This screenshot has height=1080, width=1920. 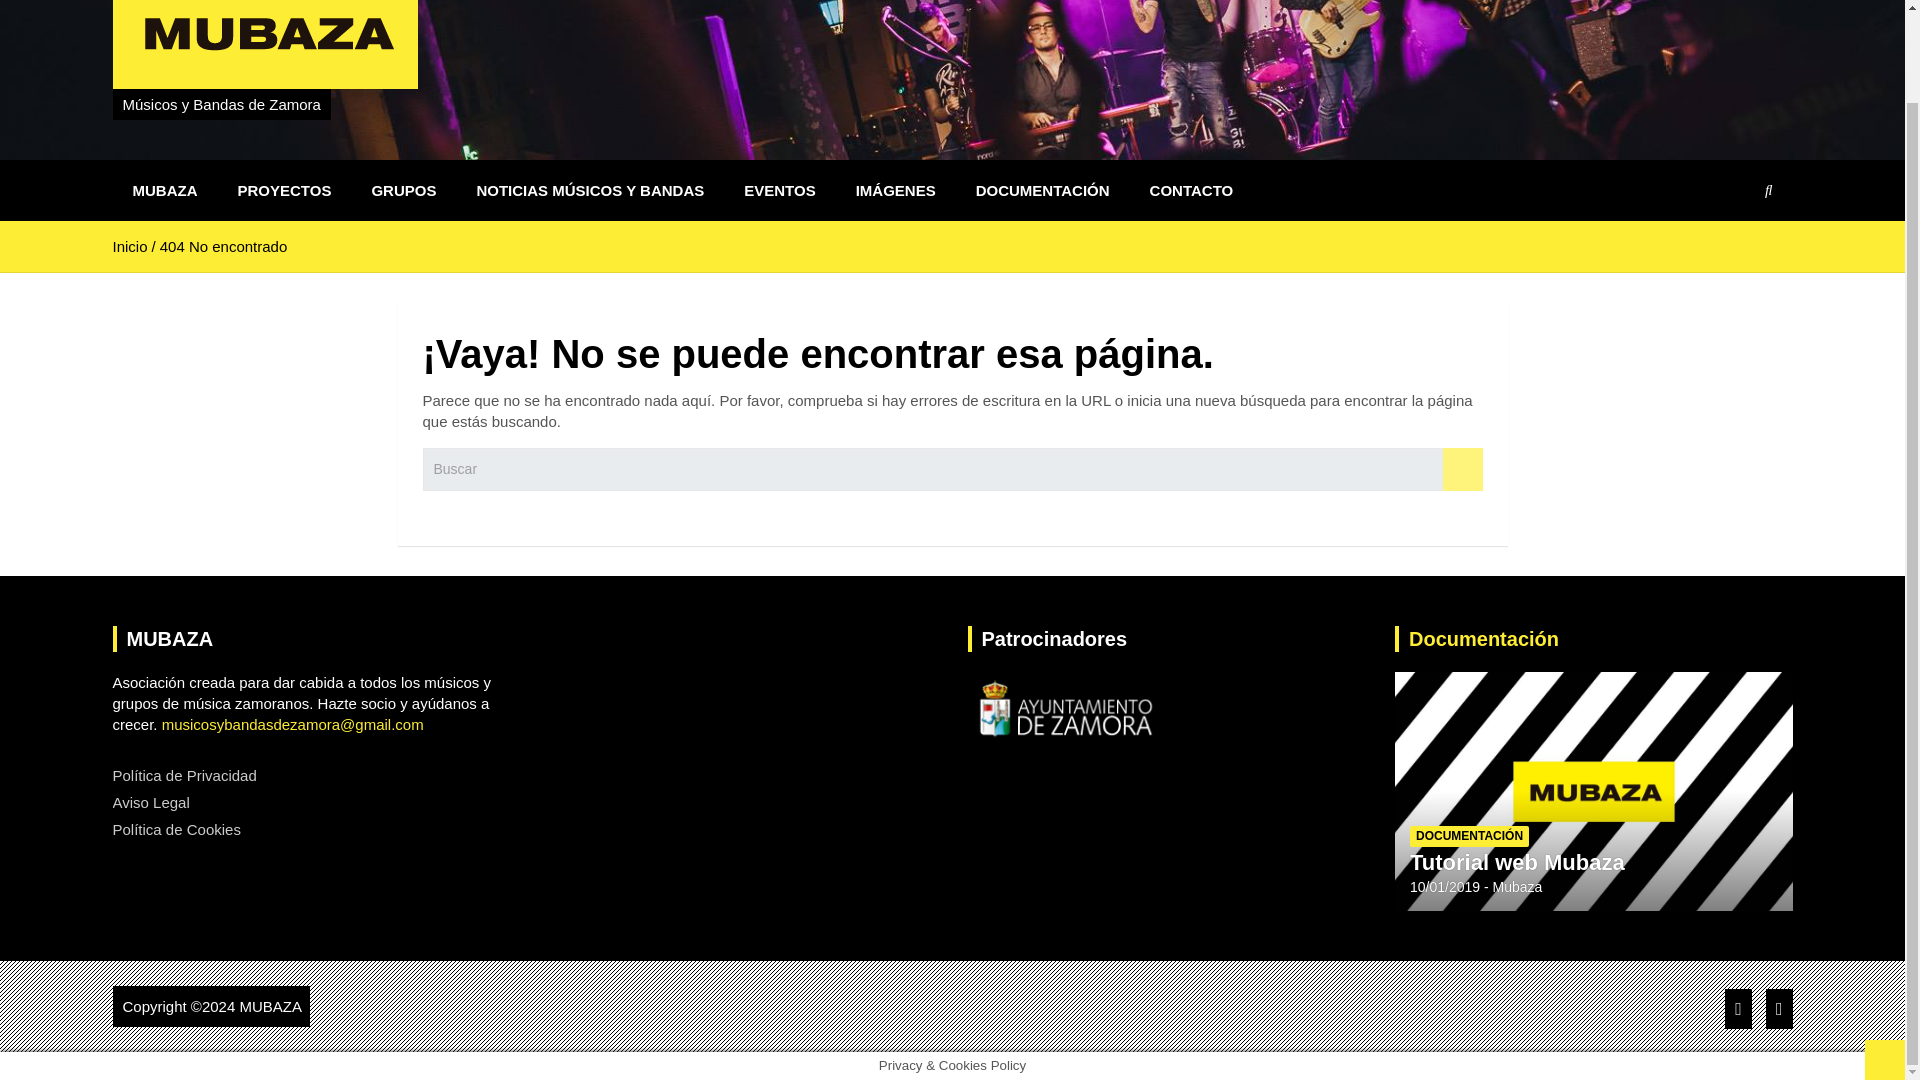 I want to click on PROYECTOS, so click(x=284, y=190).